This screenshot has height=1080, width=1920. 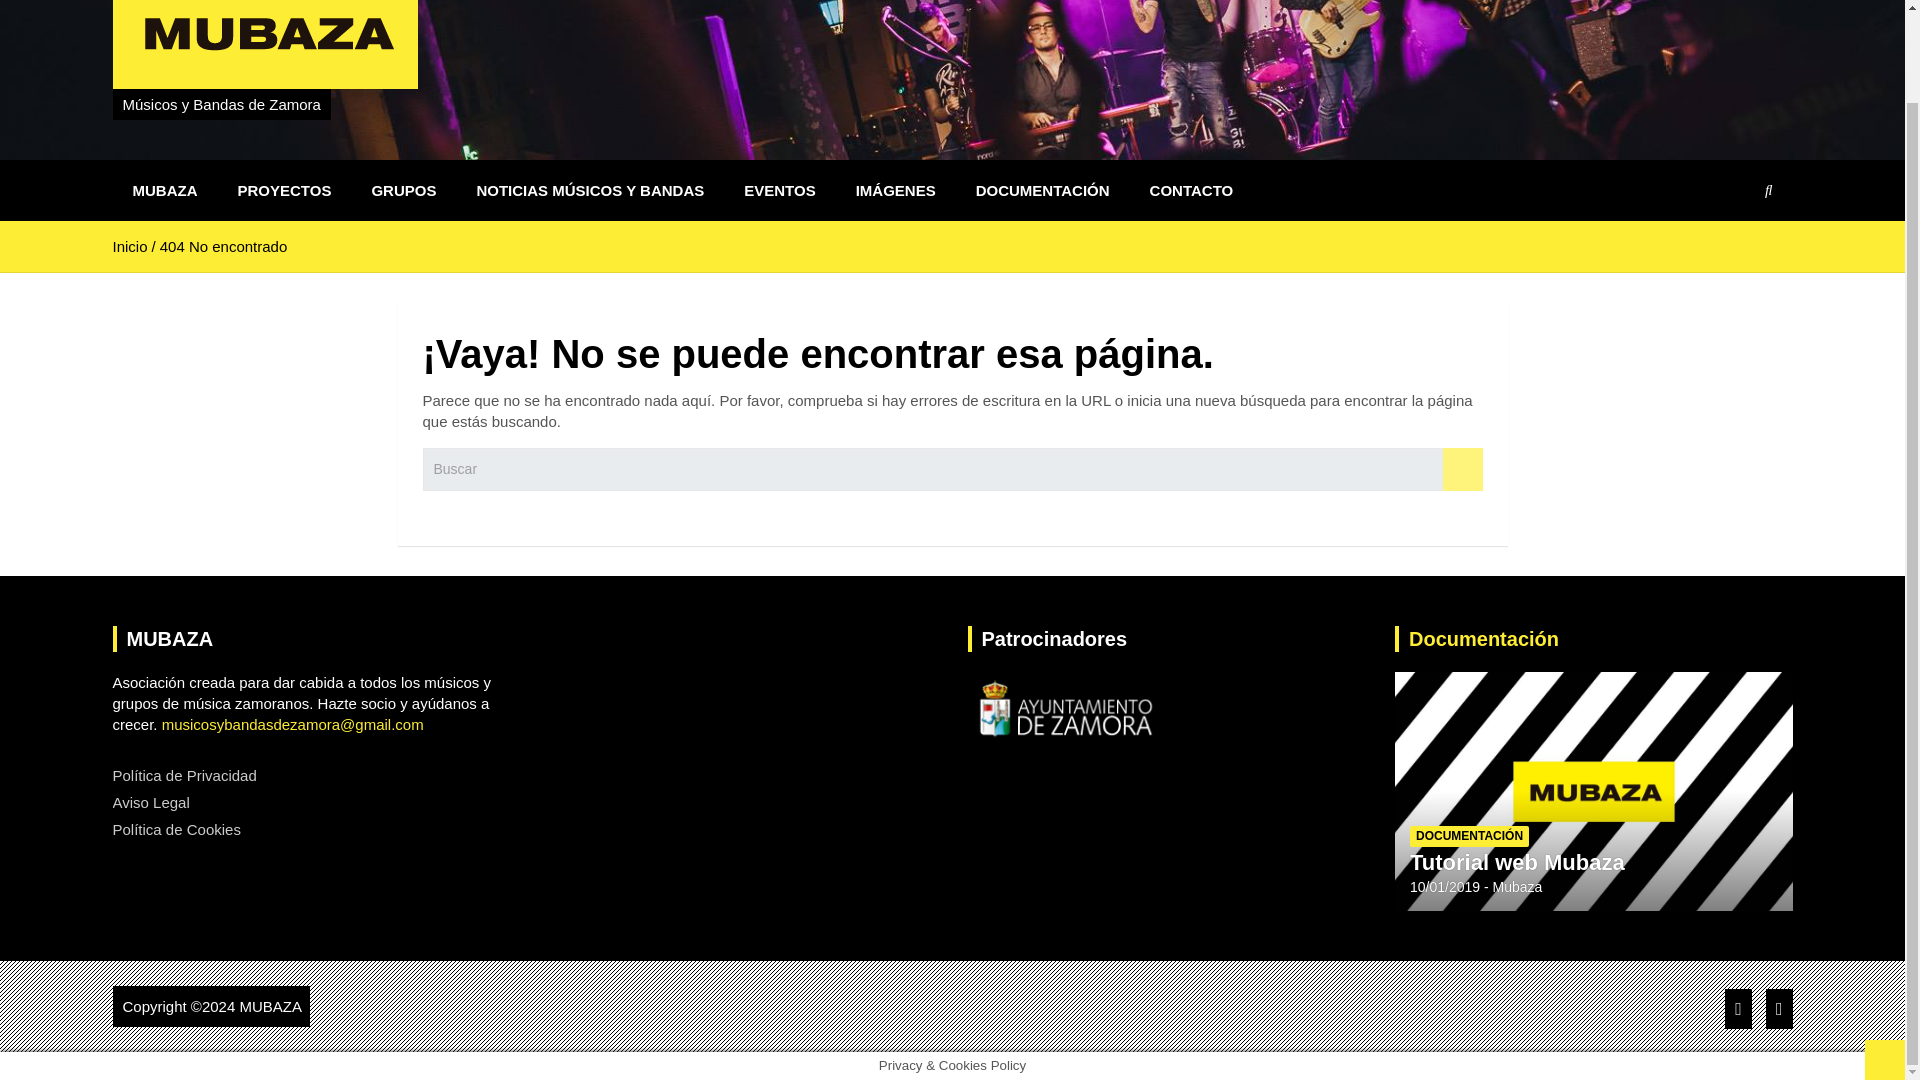 I want to click on PROYECTOS, so click(x=284, y=190).